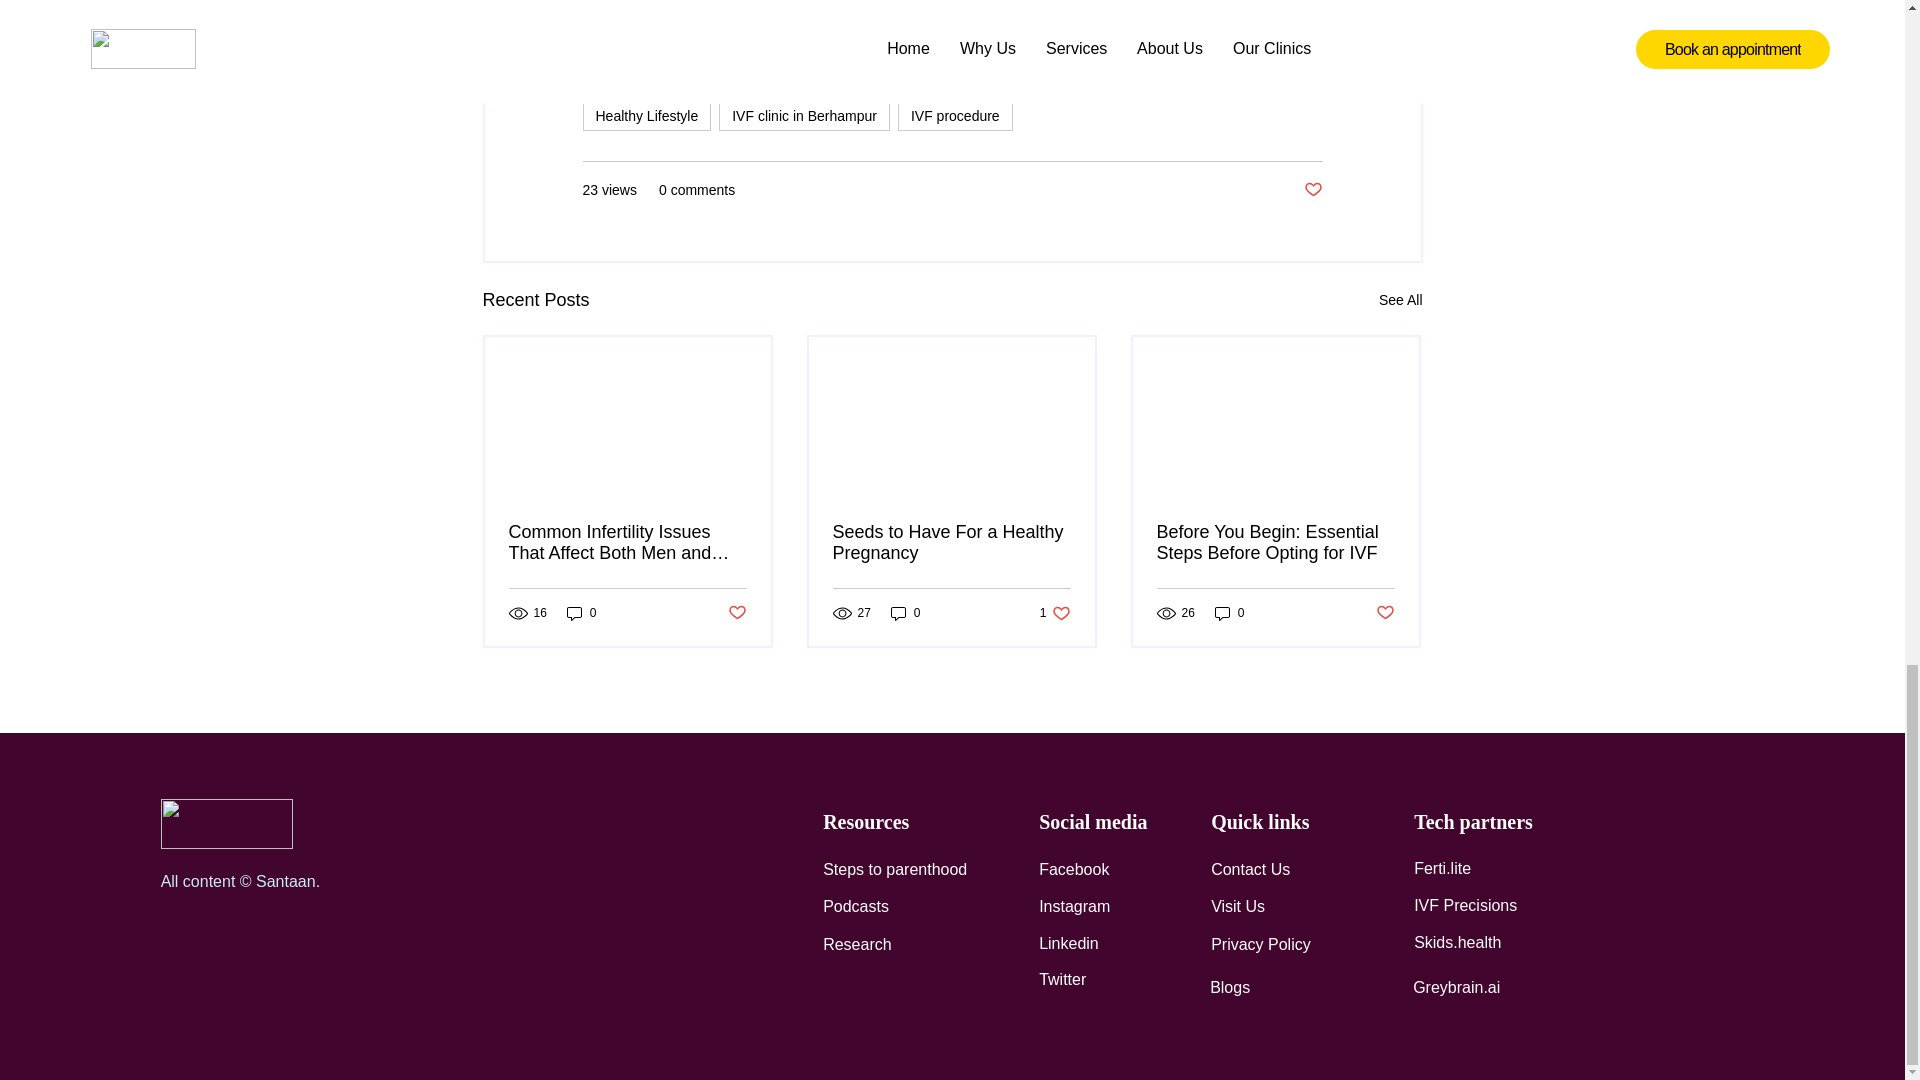 The image size is (1920, 1080). Describe the element at coordinates (804, 116) in the screenshot. I see `IVF clinic in Berhampur` at that location.